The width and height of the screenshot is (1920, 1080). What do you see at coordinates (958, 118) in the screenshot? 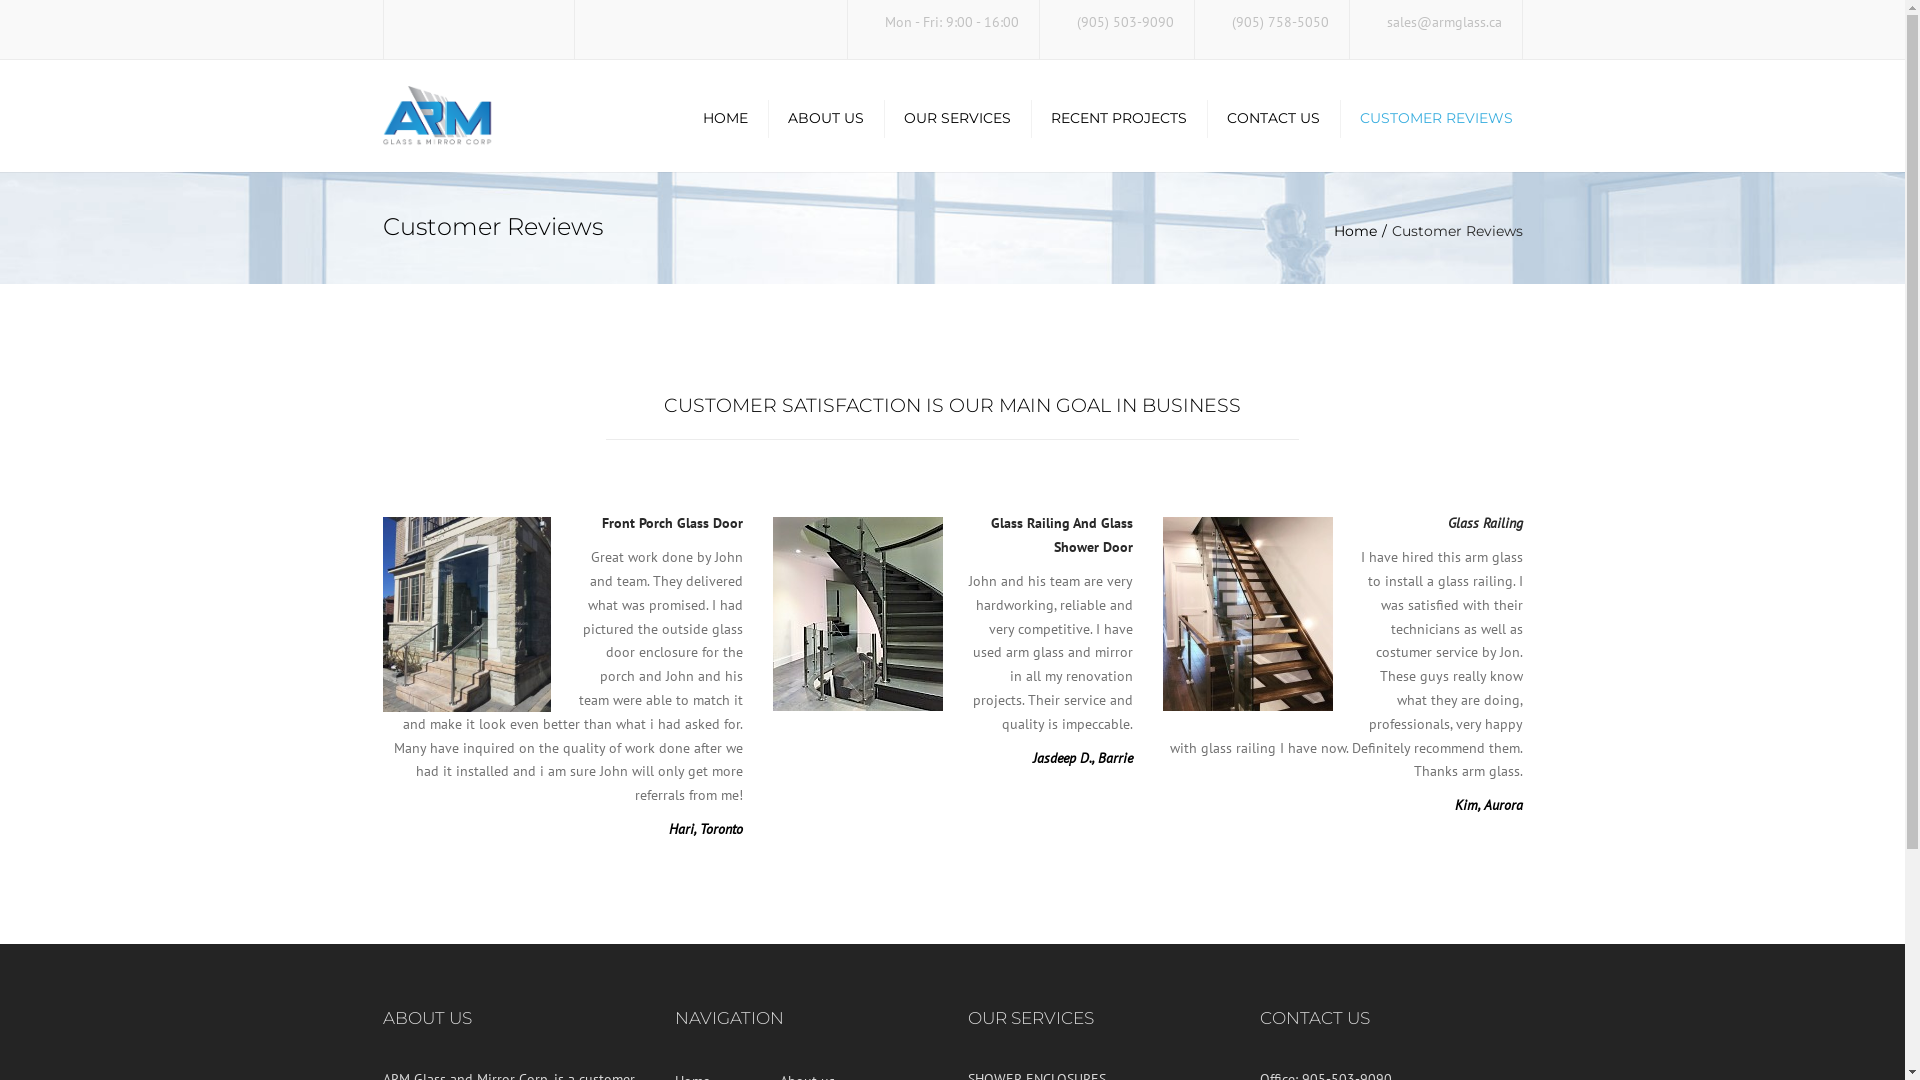
I see `OUR SERVICES` at bounding box center [958, 118].